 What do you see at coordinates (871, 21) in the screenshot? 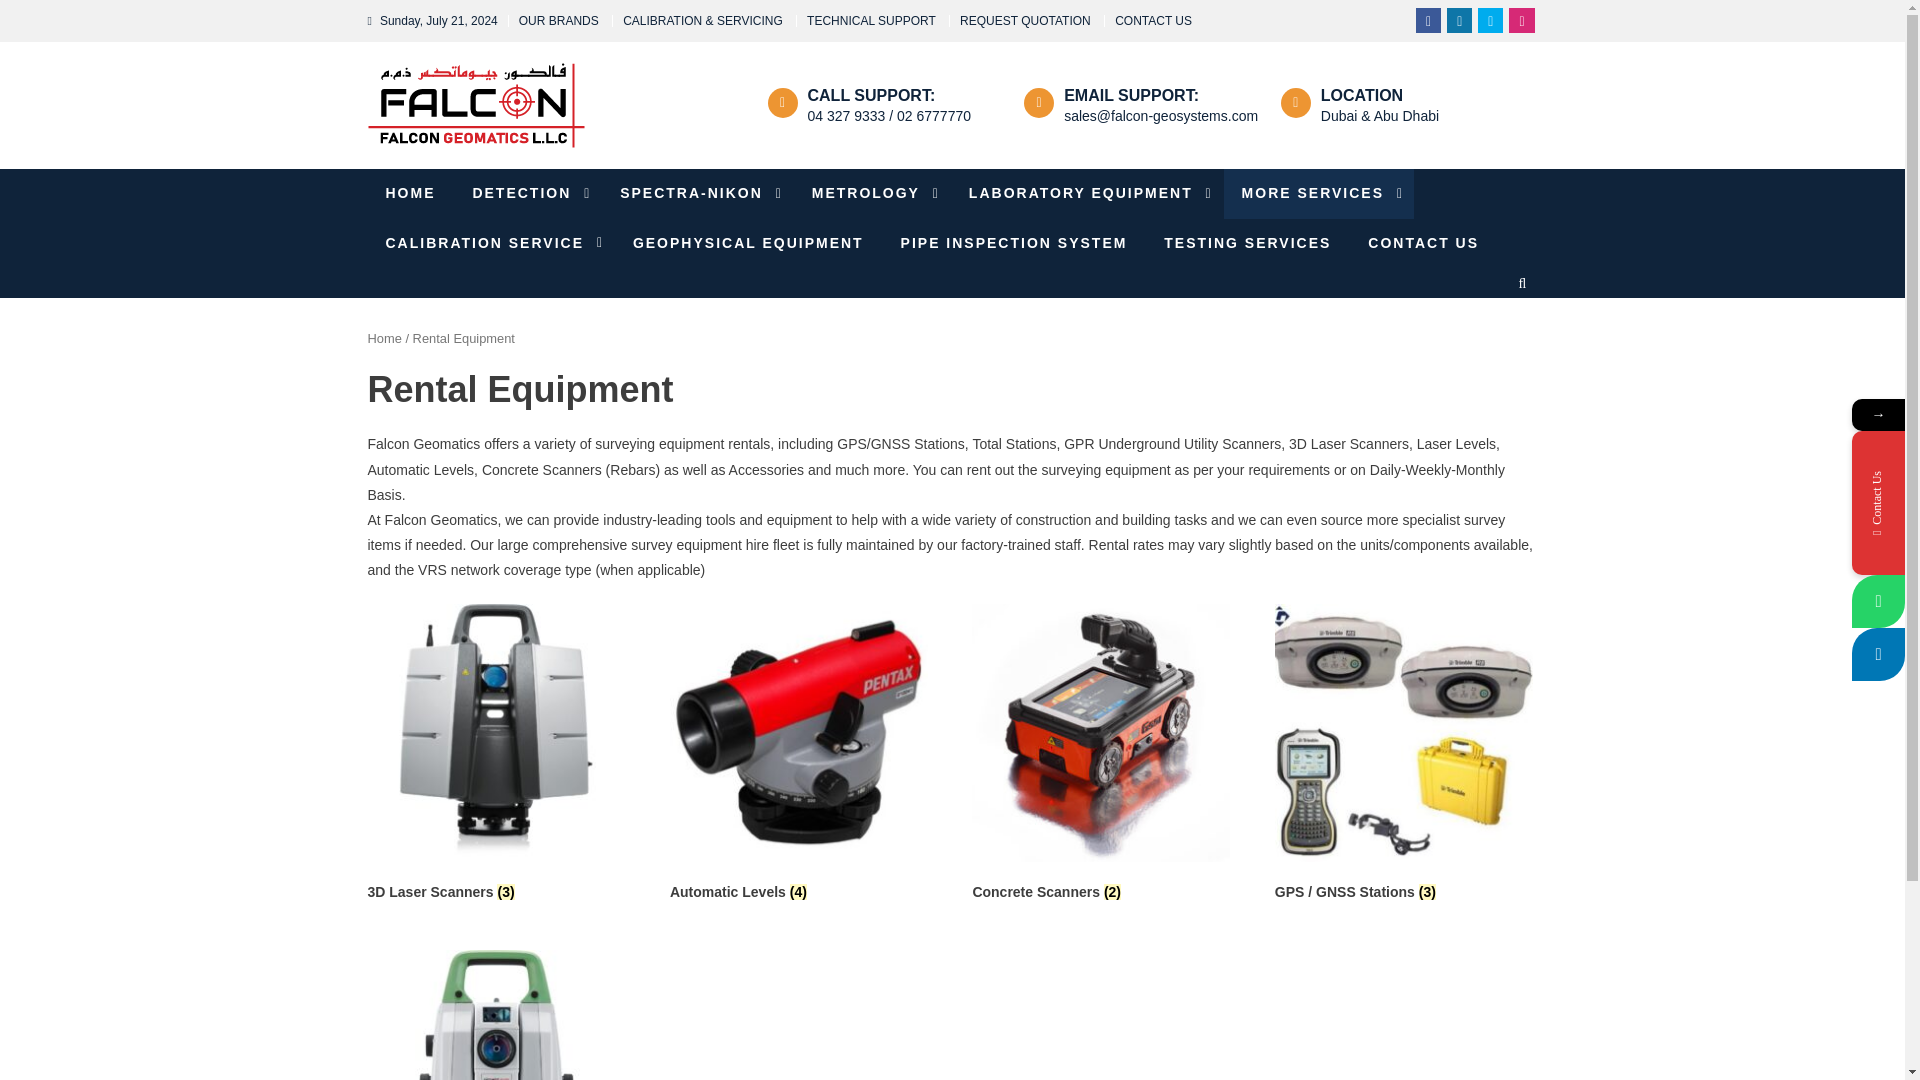
I see `Technical Support` at bounding box center [871, 21].